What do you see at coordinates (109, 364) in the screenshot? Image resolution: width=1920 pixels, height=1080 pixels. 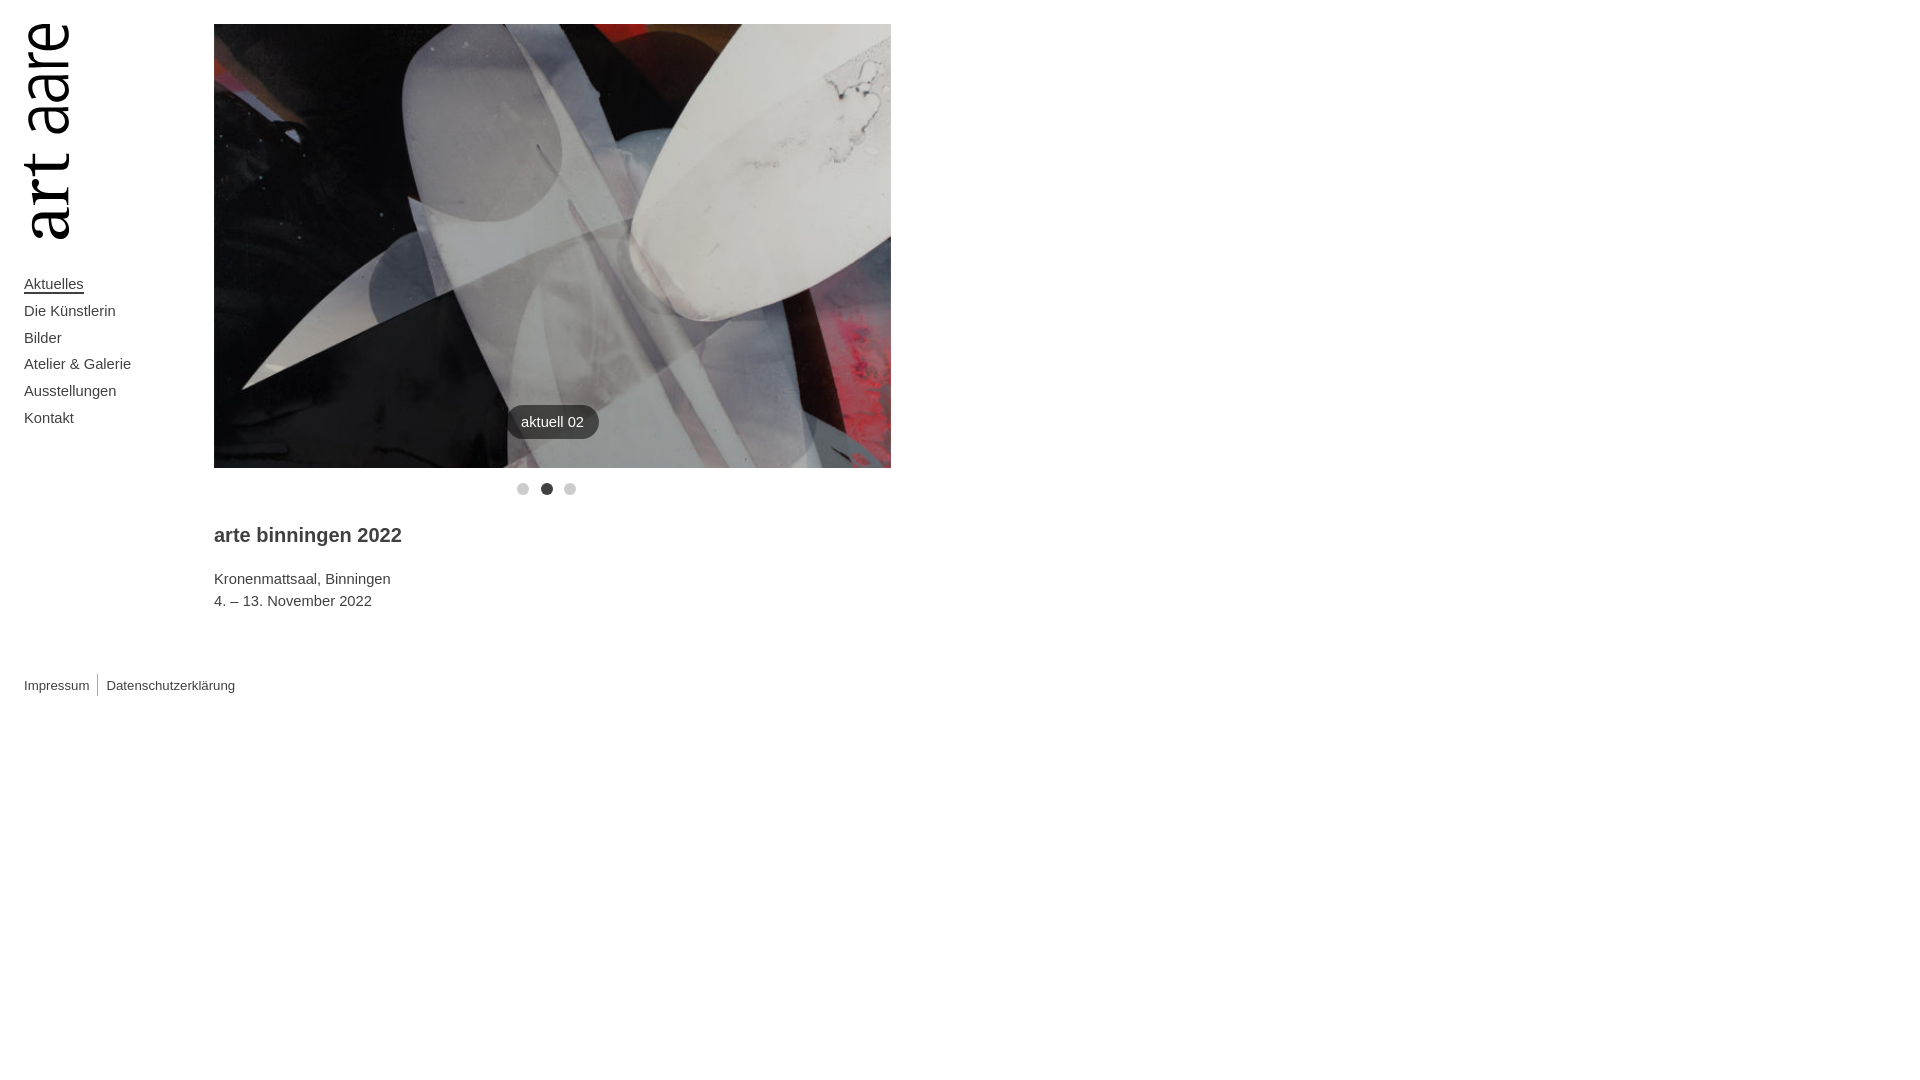 I see `Atelier & Galerie` at bounding box center [109, 364].